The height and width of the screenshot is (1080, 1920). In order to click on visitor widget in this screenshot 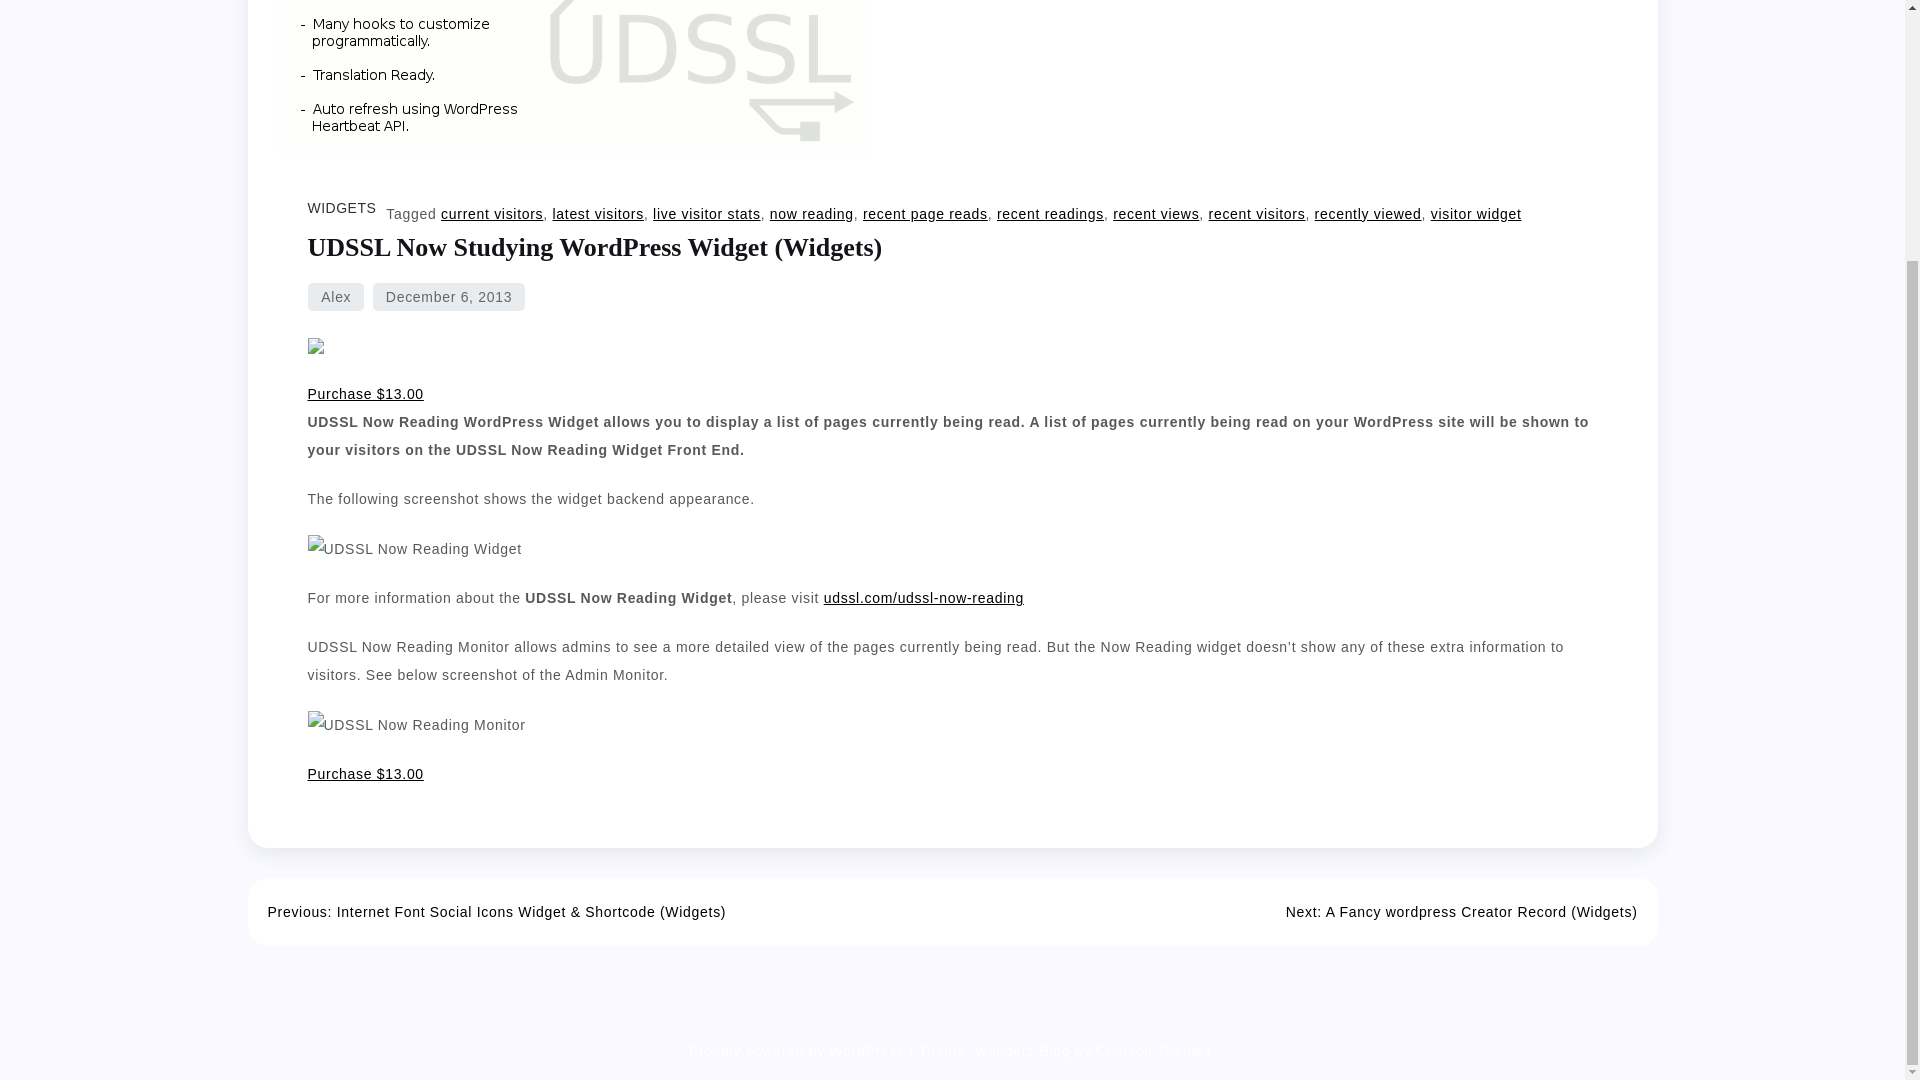, I will do `click(1476, 214)`.